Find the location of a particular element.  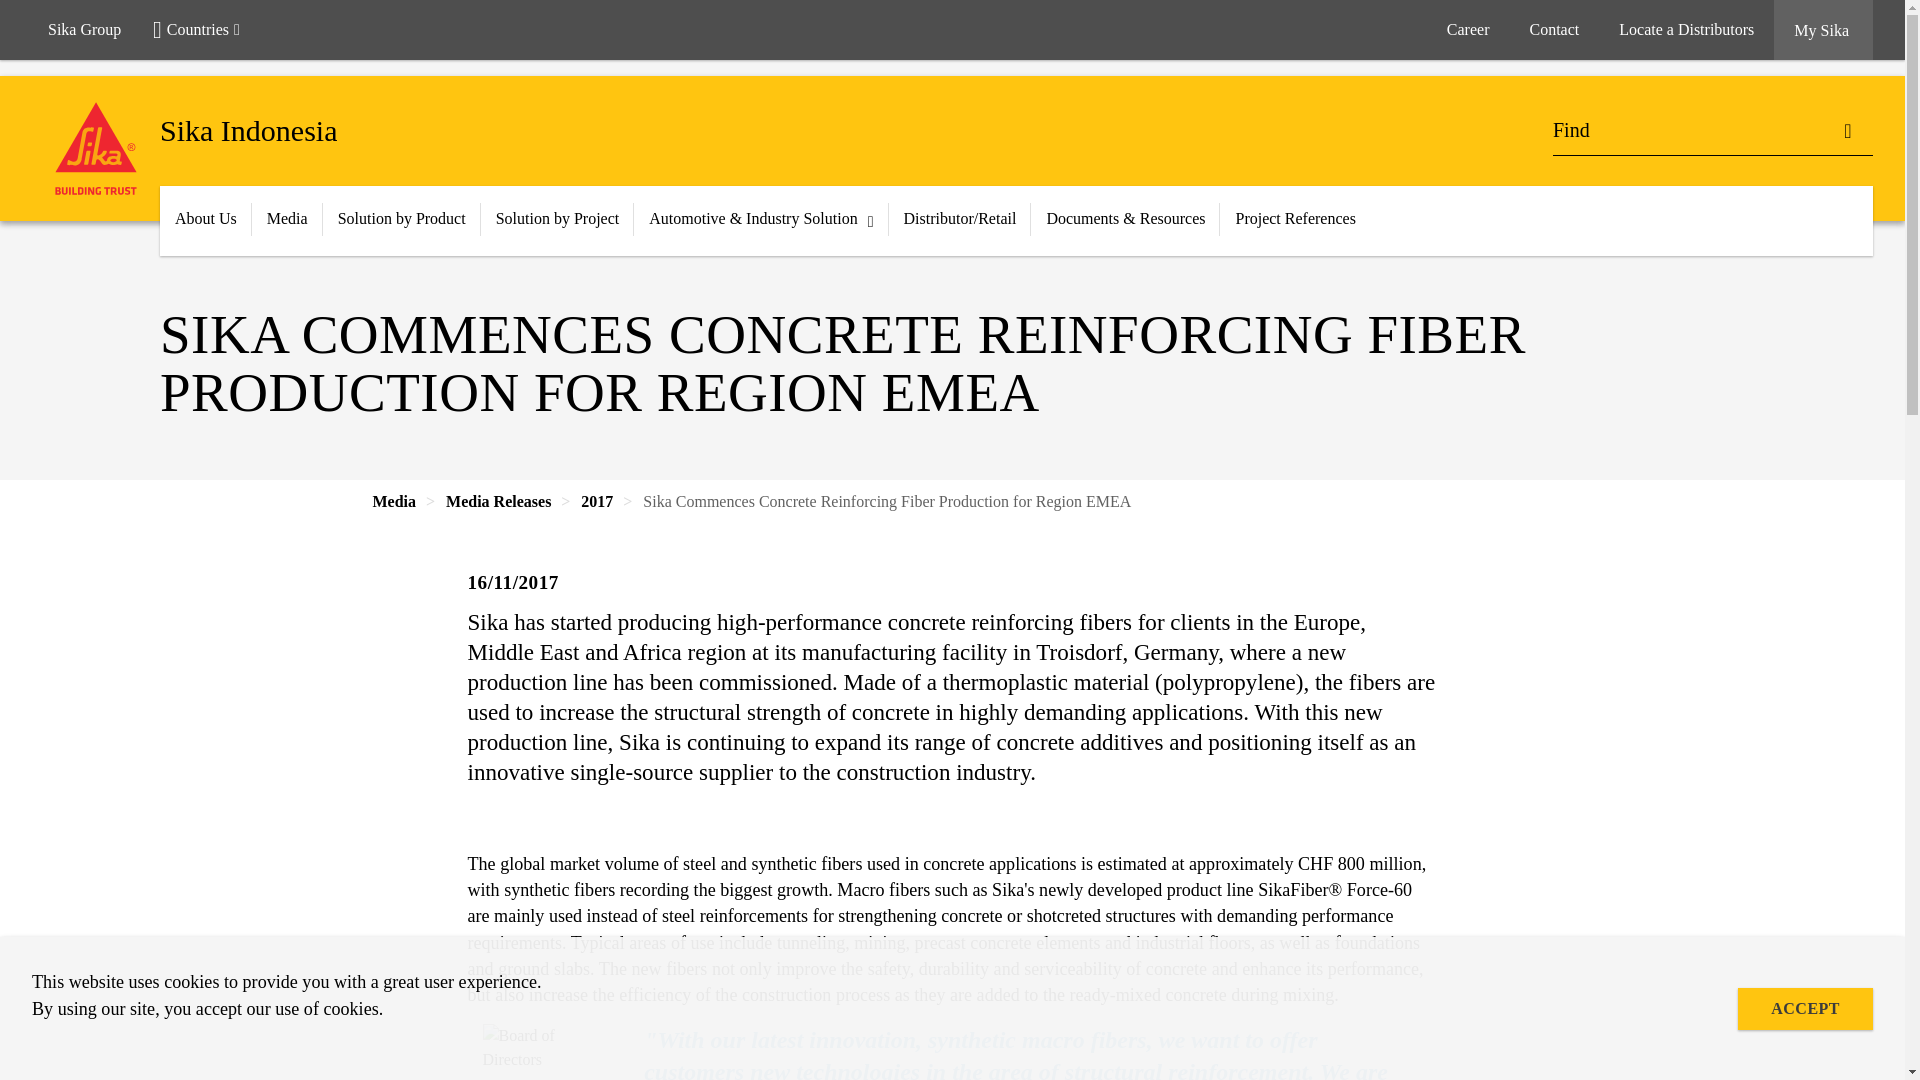

Paul Schuler is located at coordinates (548, 1046).